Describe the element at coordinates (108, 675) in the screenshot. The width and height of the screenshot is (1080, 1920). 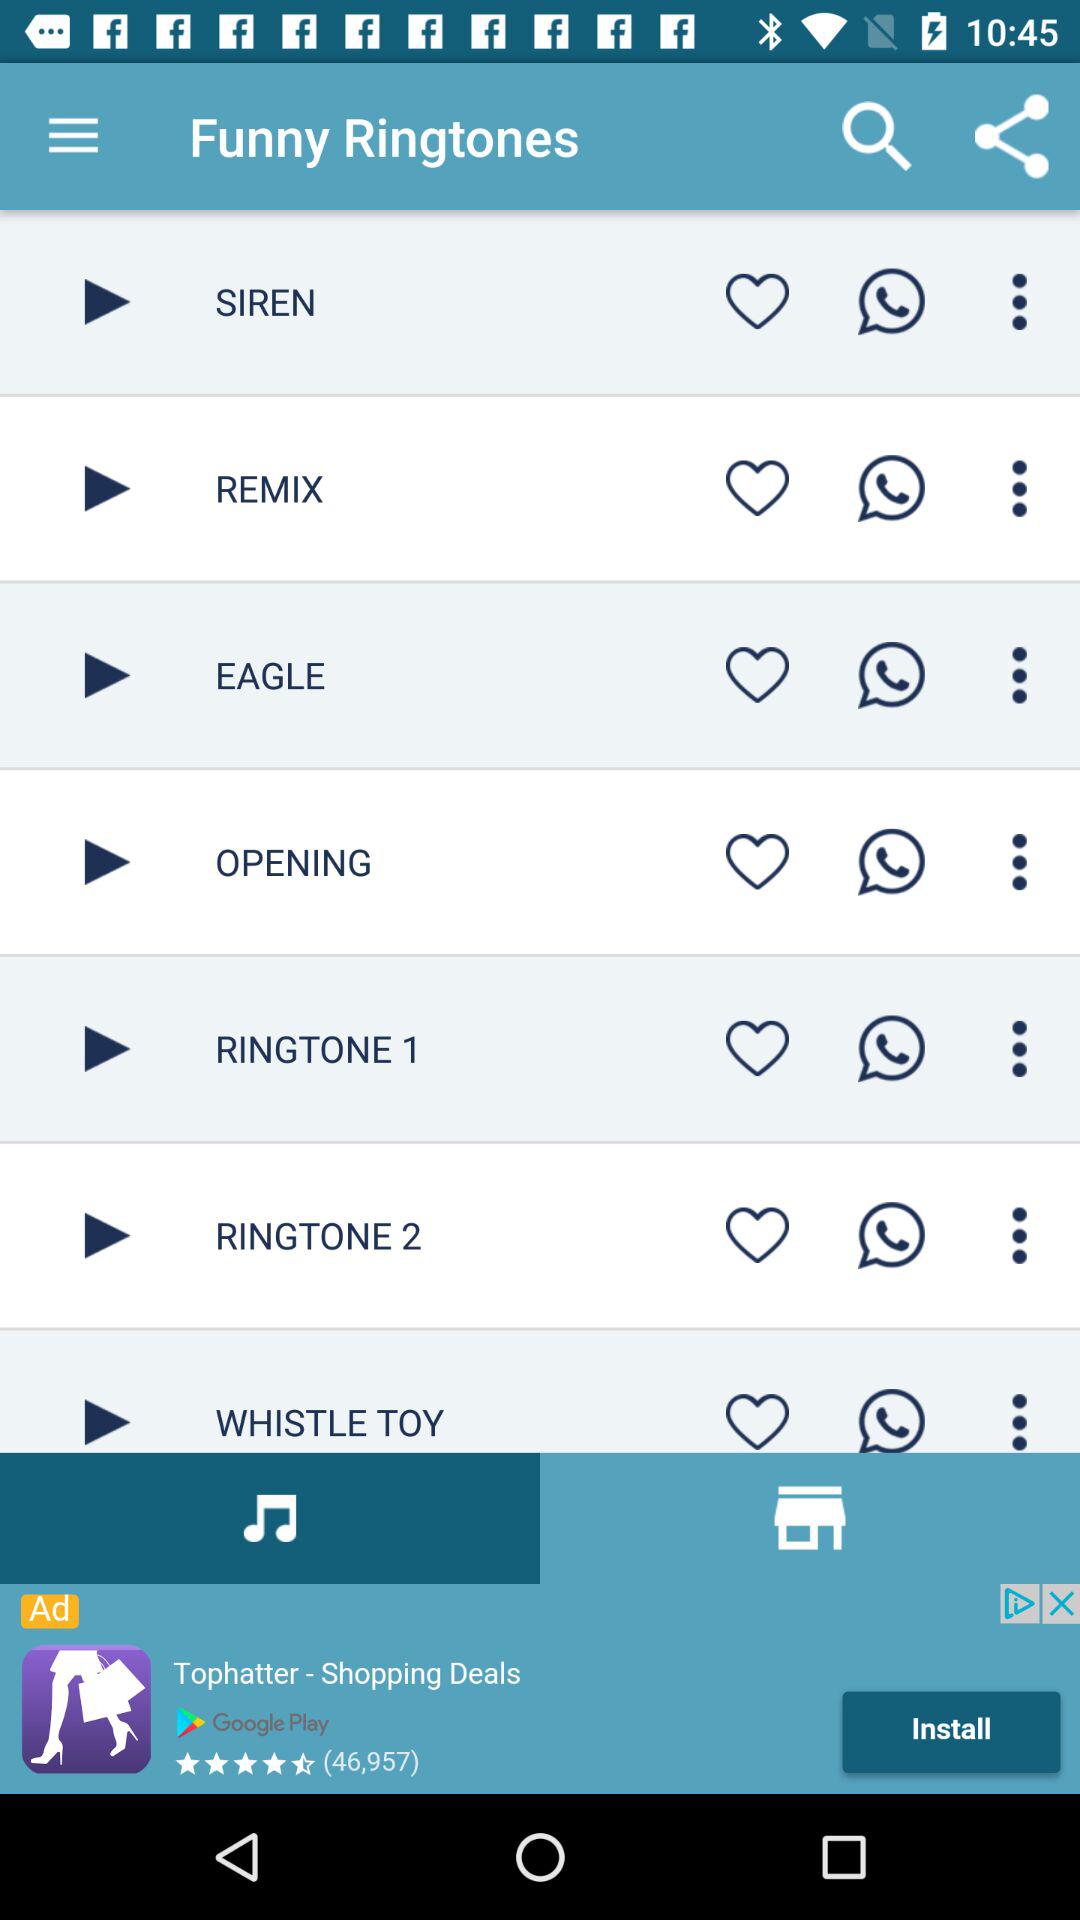
I see `play audio or video` at that location.